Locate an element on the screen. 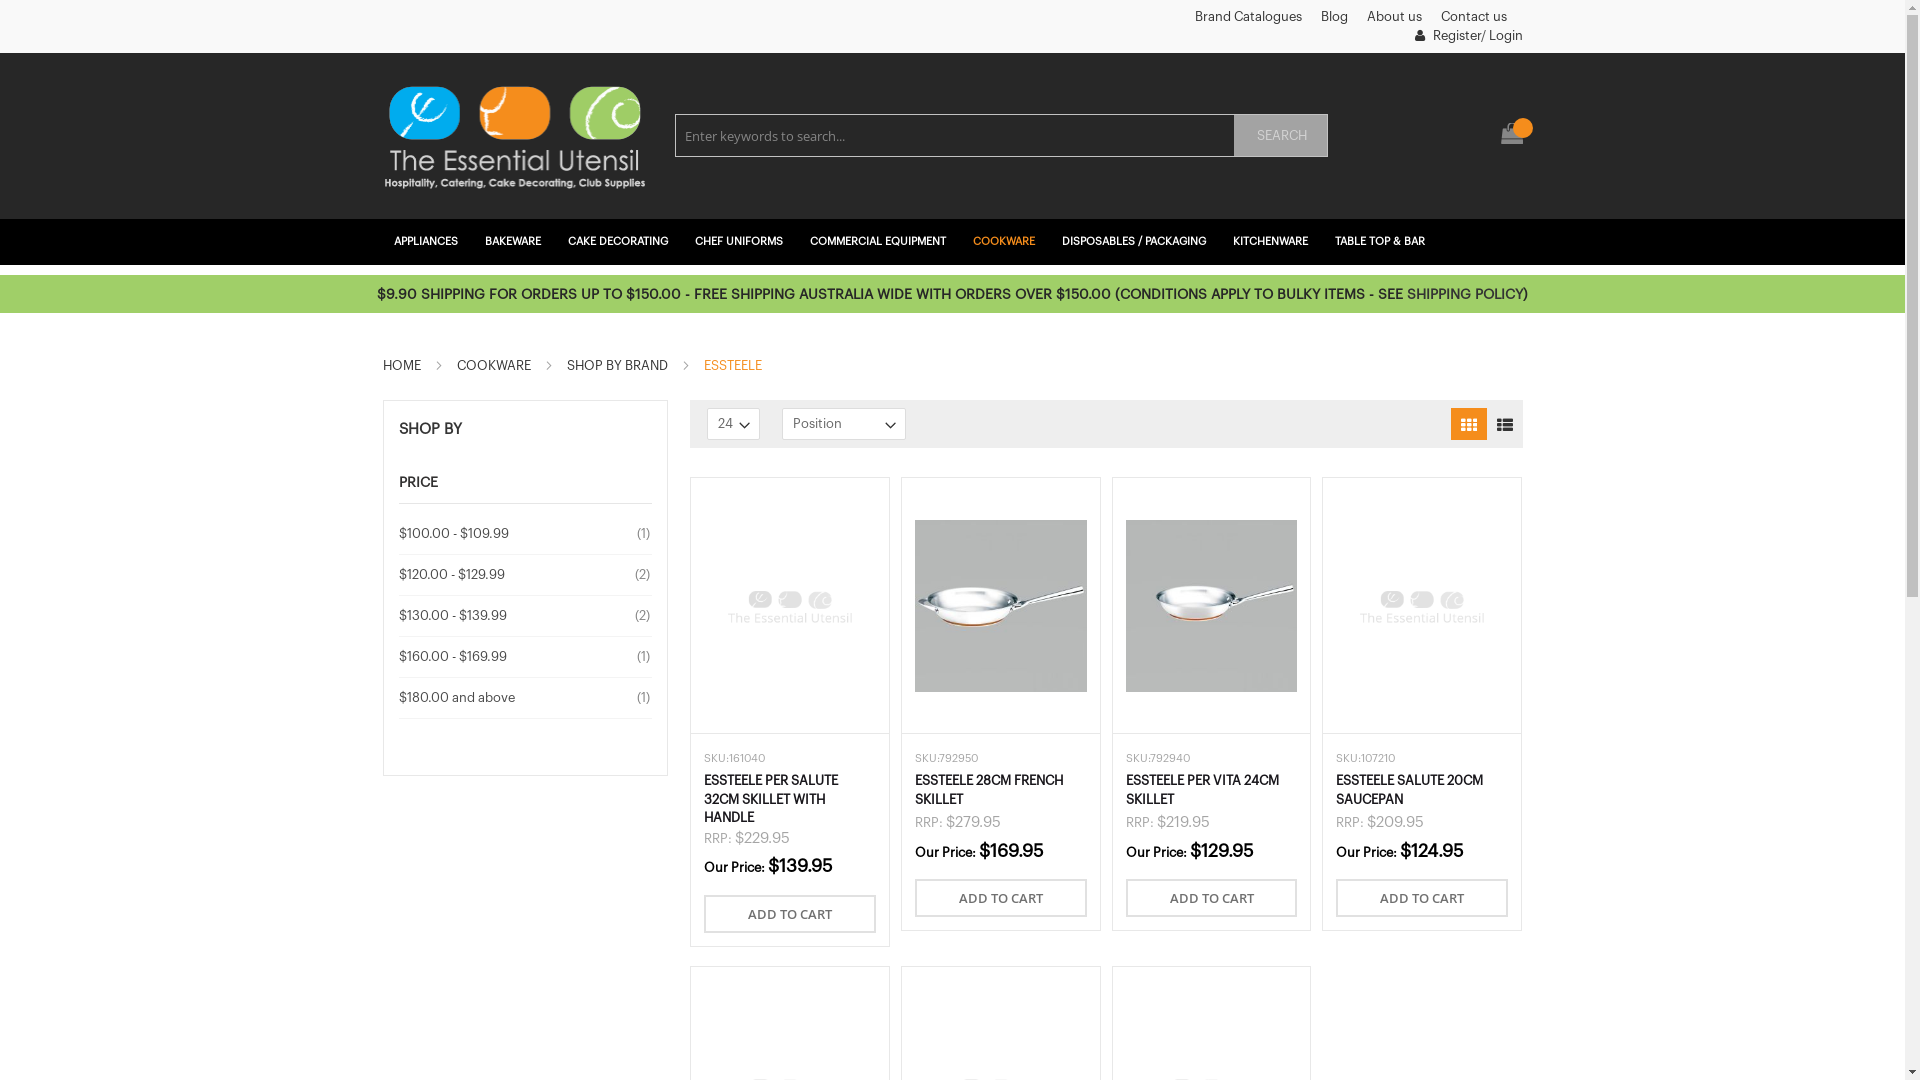  Contact us is located at coordinates (1473, 16).